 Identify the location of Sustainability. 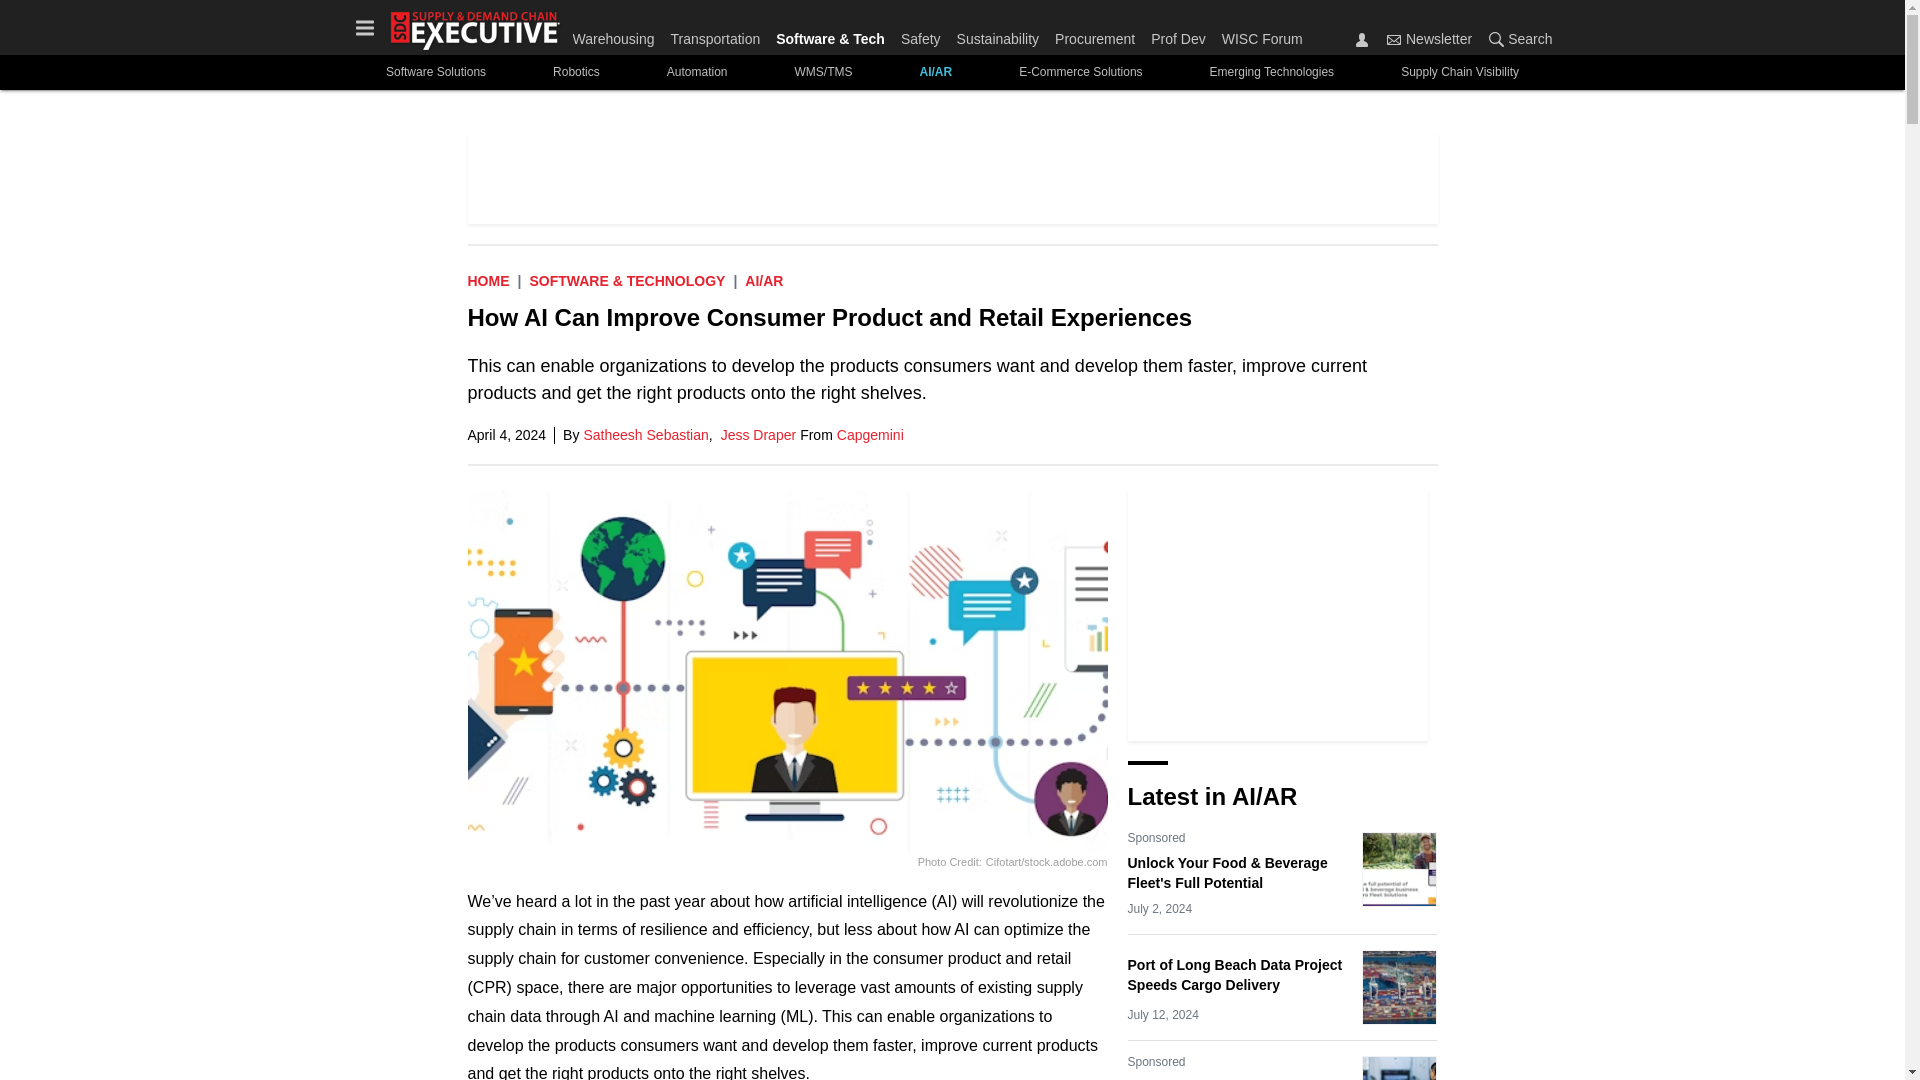
(998, 34).